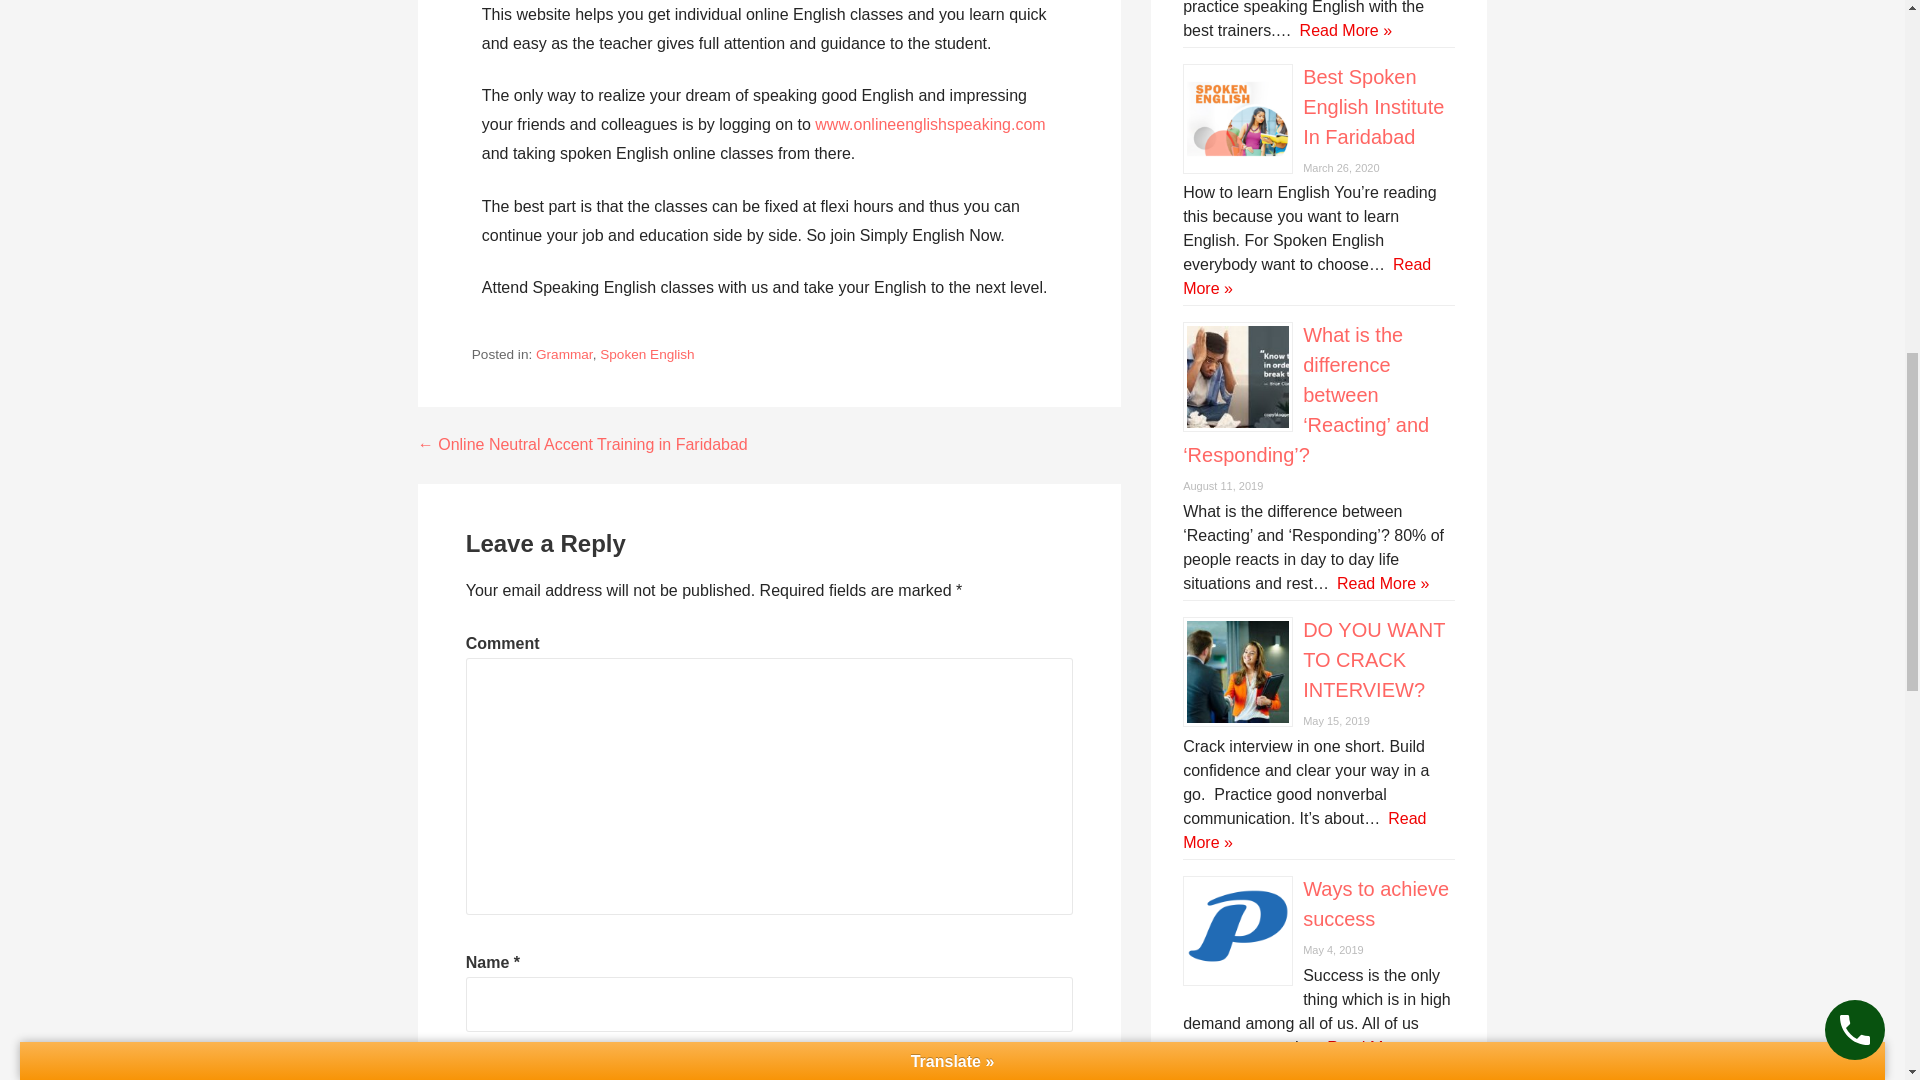 This screenshot has height=1080, width=1920. What do you see at coordinates (1373, 106) in the screenshot?
I see `Best Spoken English Institute In Faridabad` at bounding box center [1373, 106].